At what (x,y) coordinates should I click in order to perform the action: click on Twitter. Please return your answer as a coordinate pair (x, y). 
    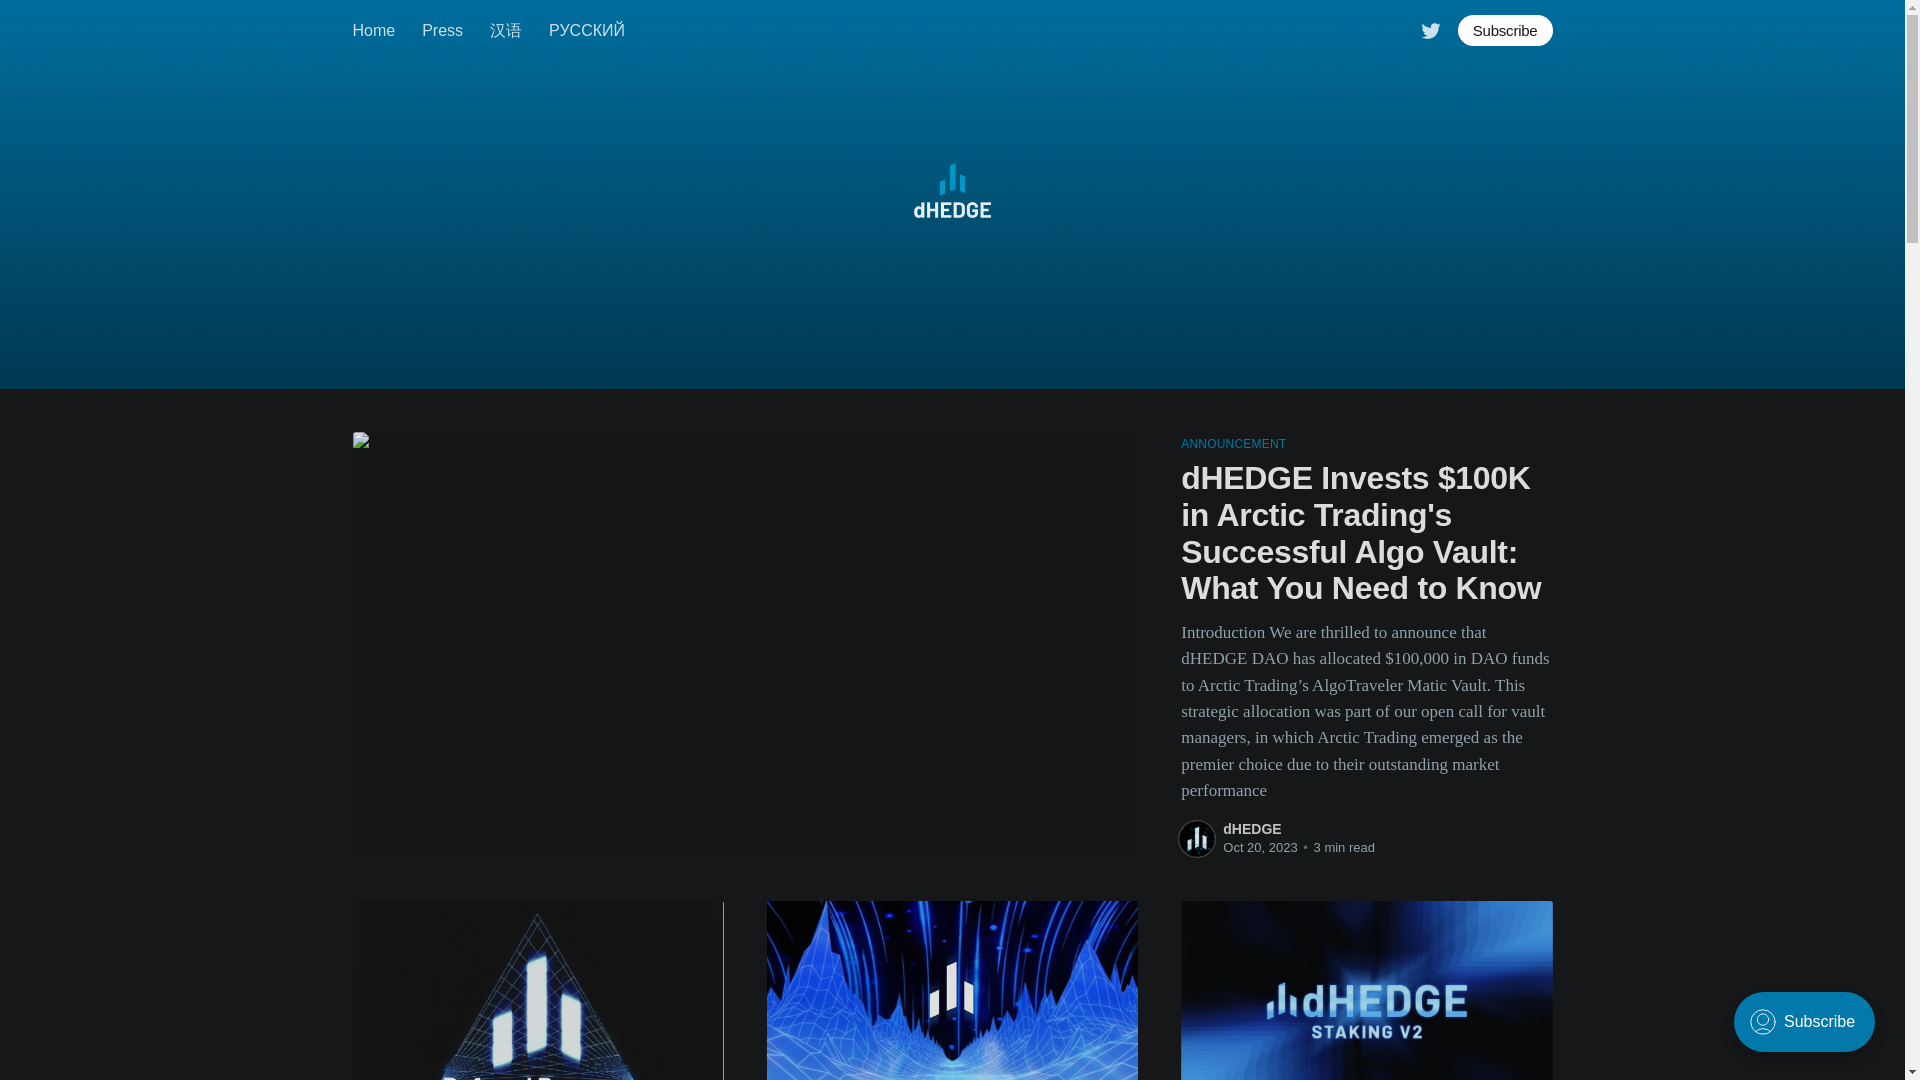
    Looking at the image, I should click on (1430, 28).